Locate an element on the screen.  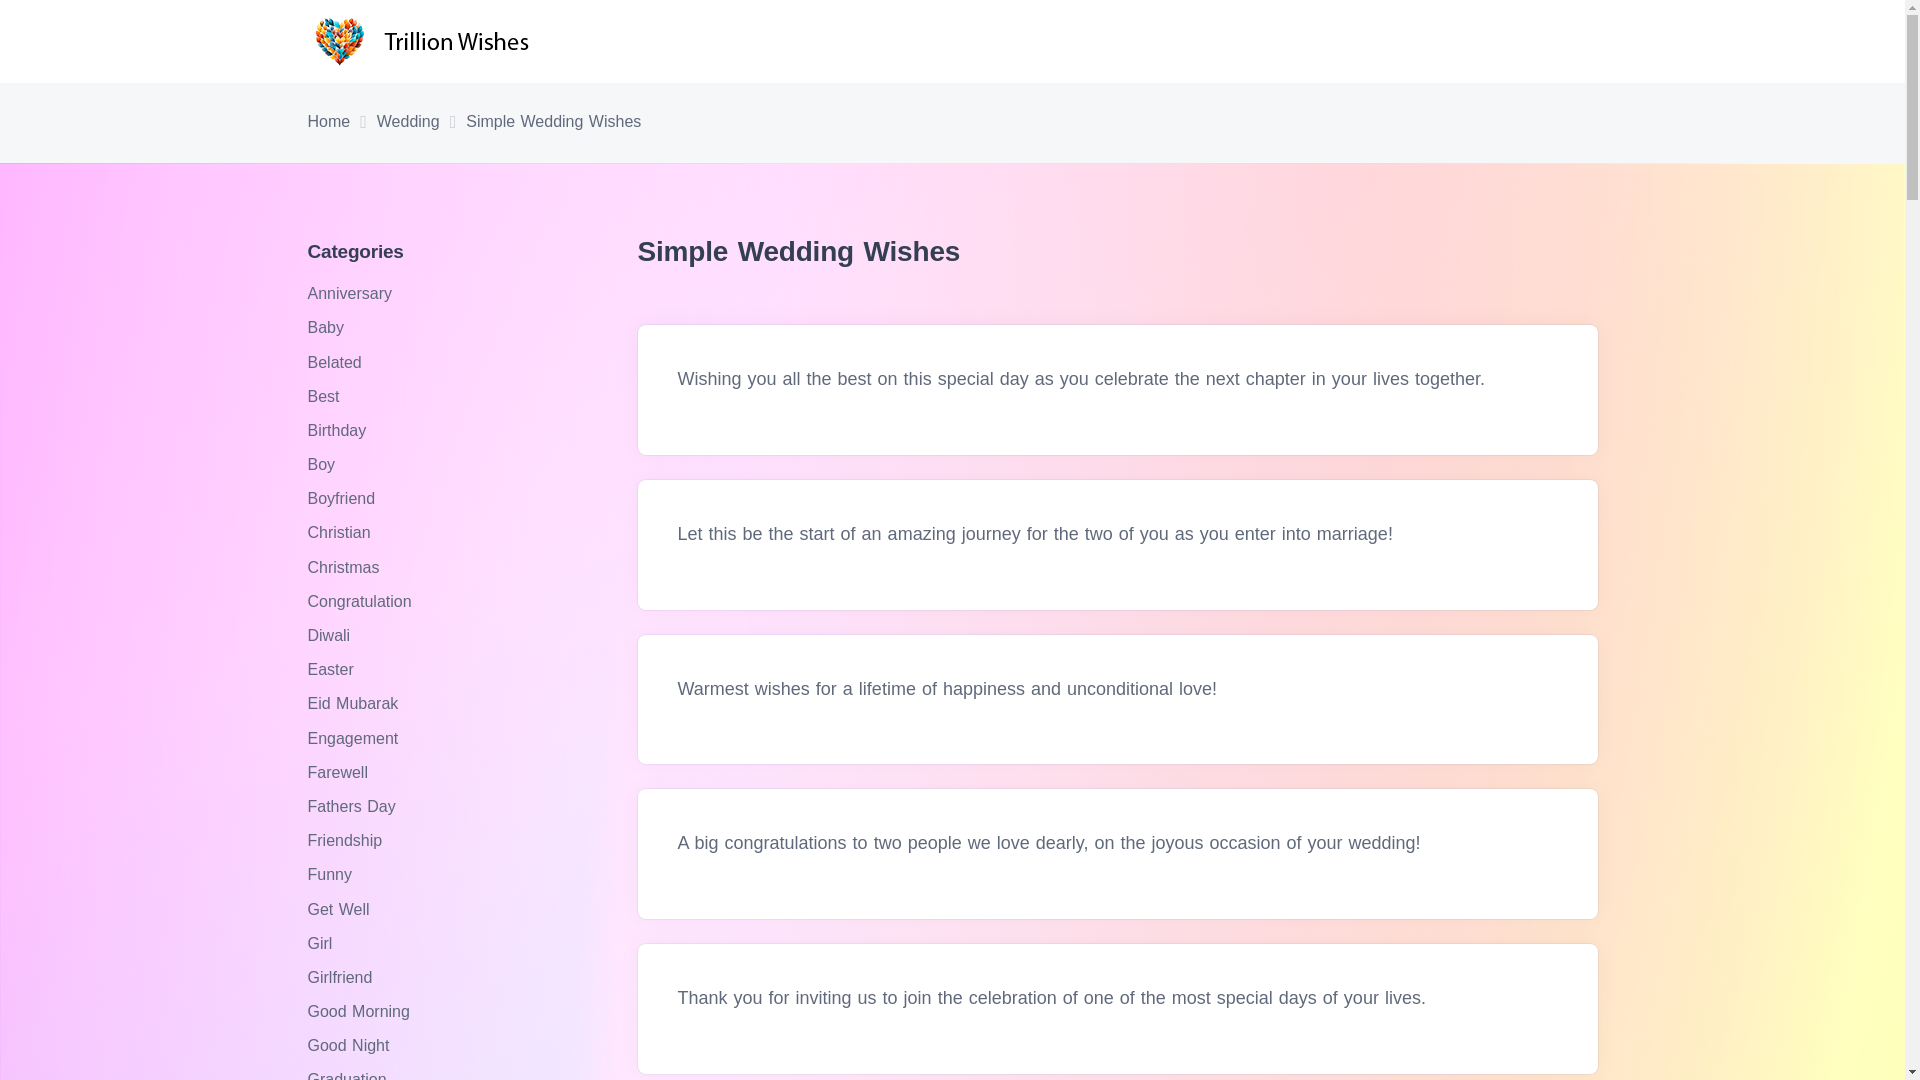
Graduation is located at coordinates (349, 1076).